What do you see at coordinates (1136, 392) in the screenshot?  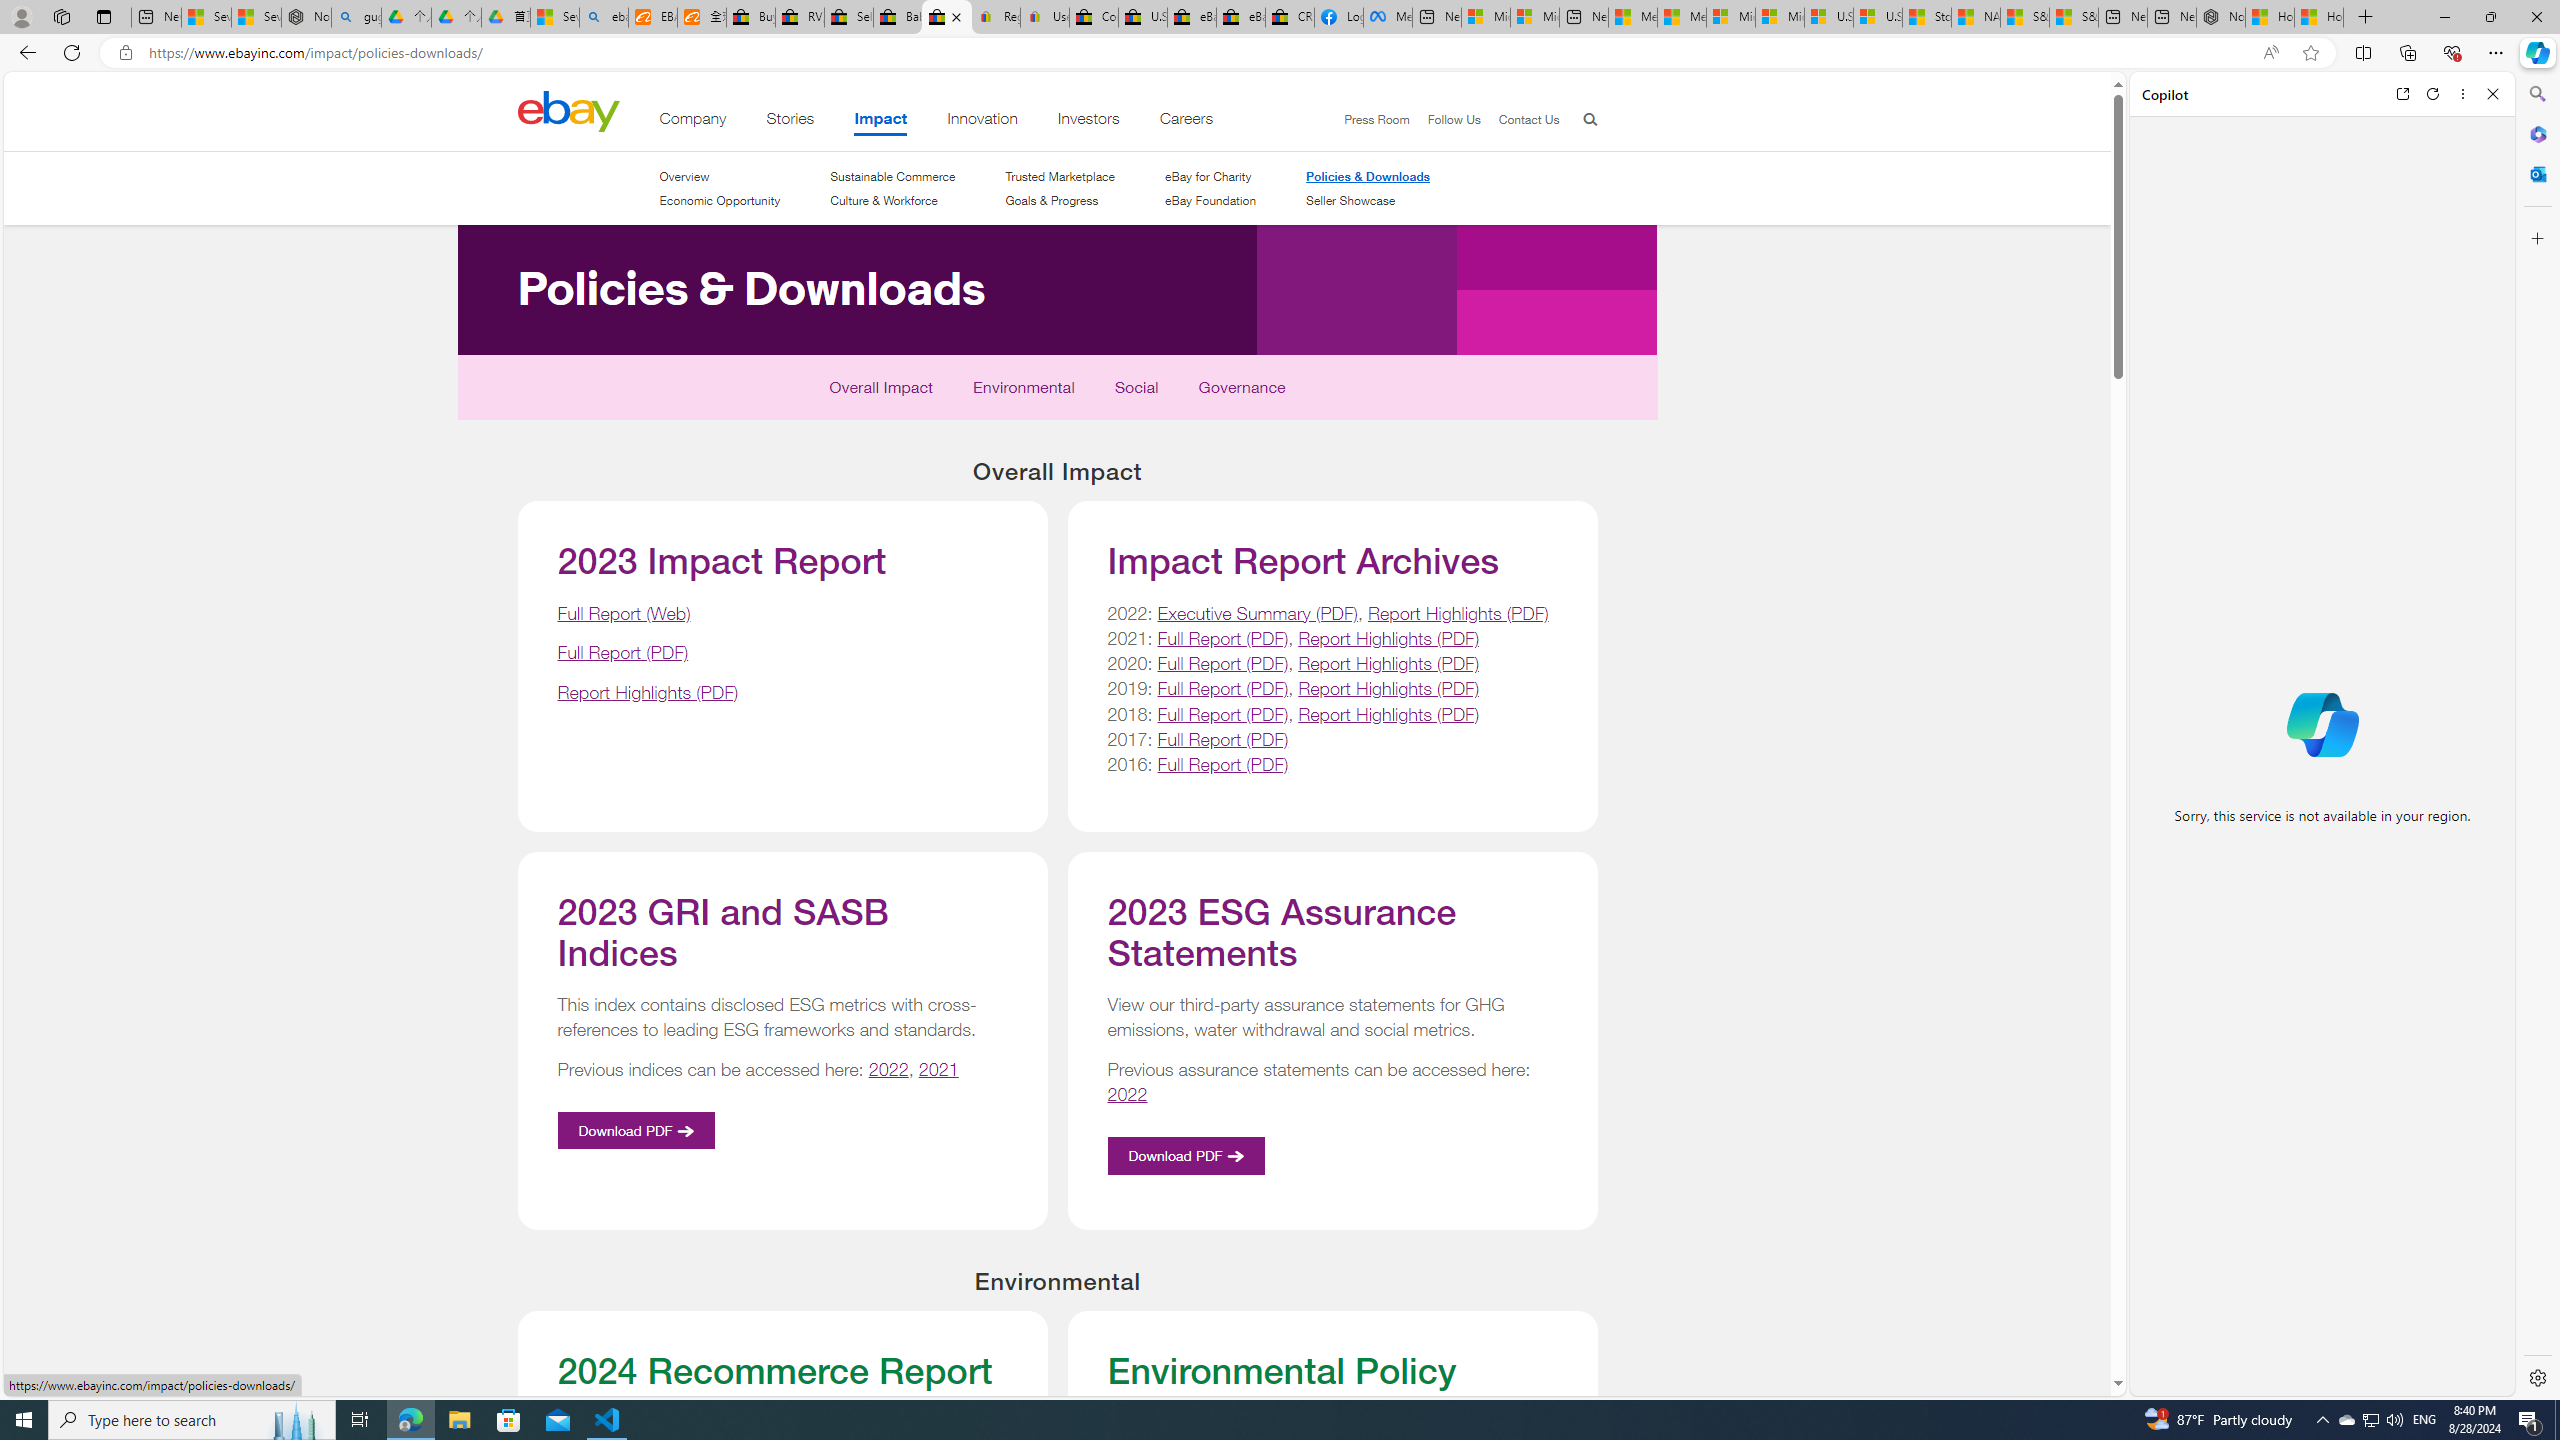 I see `Social` at bounding box center [1136, 392].